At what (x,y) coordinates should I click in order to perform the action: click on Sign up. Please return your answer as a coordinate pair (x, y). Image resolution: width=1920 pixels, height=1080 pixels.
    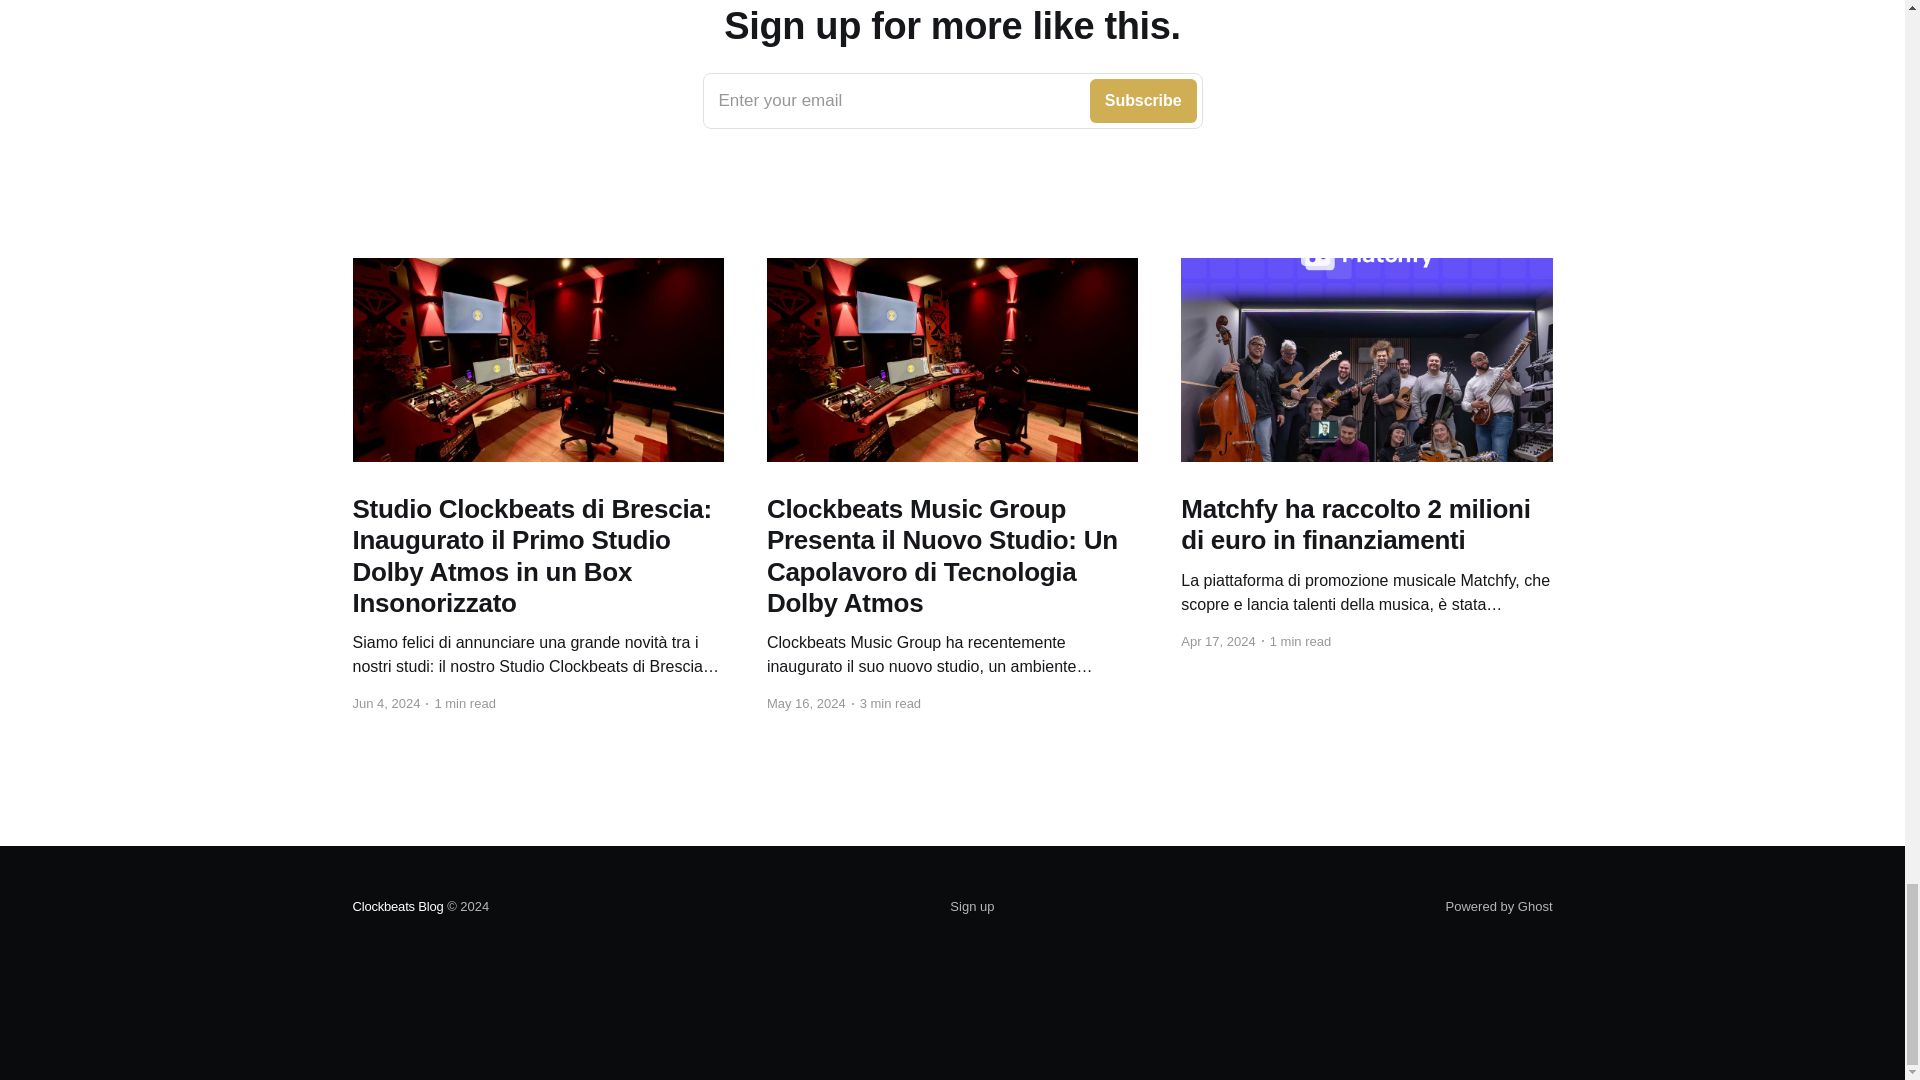
    Looking at the image, I should click on (952, 100).